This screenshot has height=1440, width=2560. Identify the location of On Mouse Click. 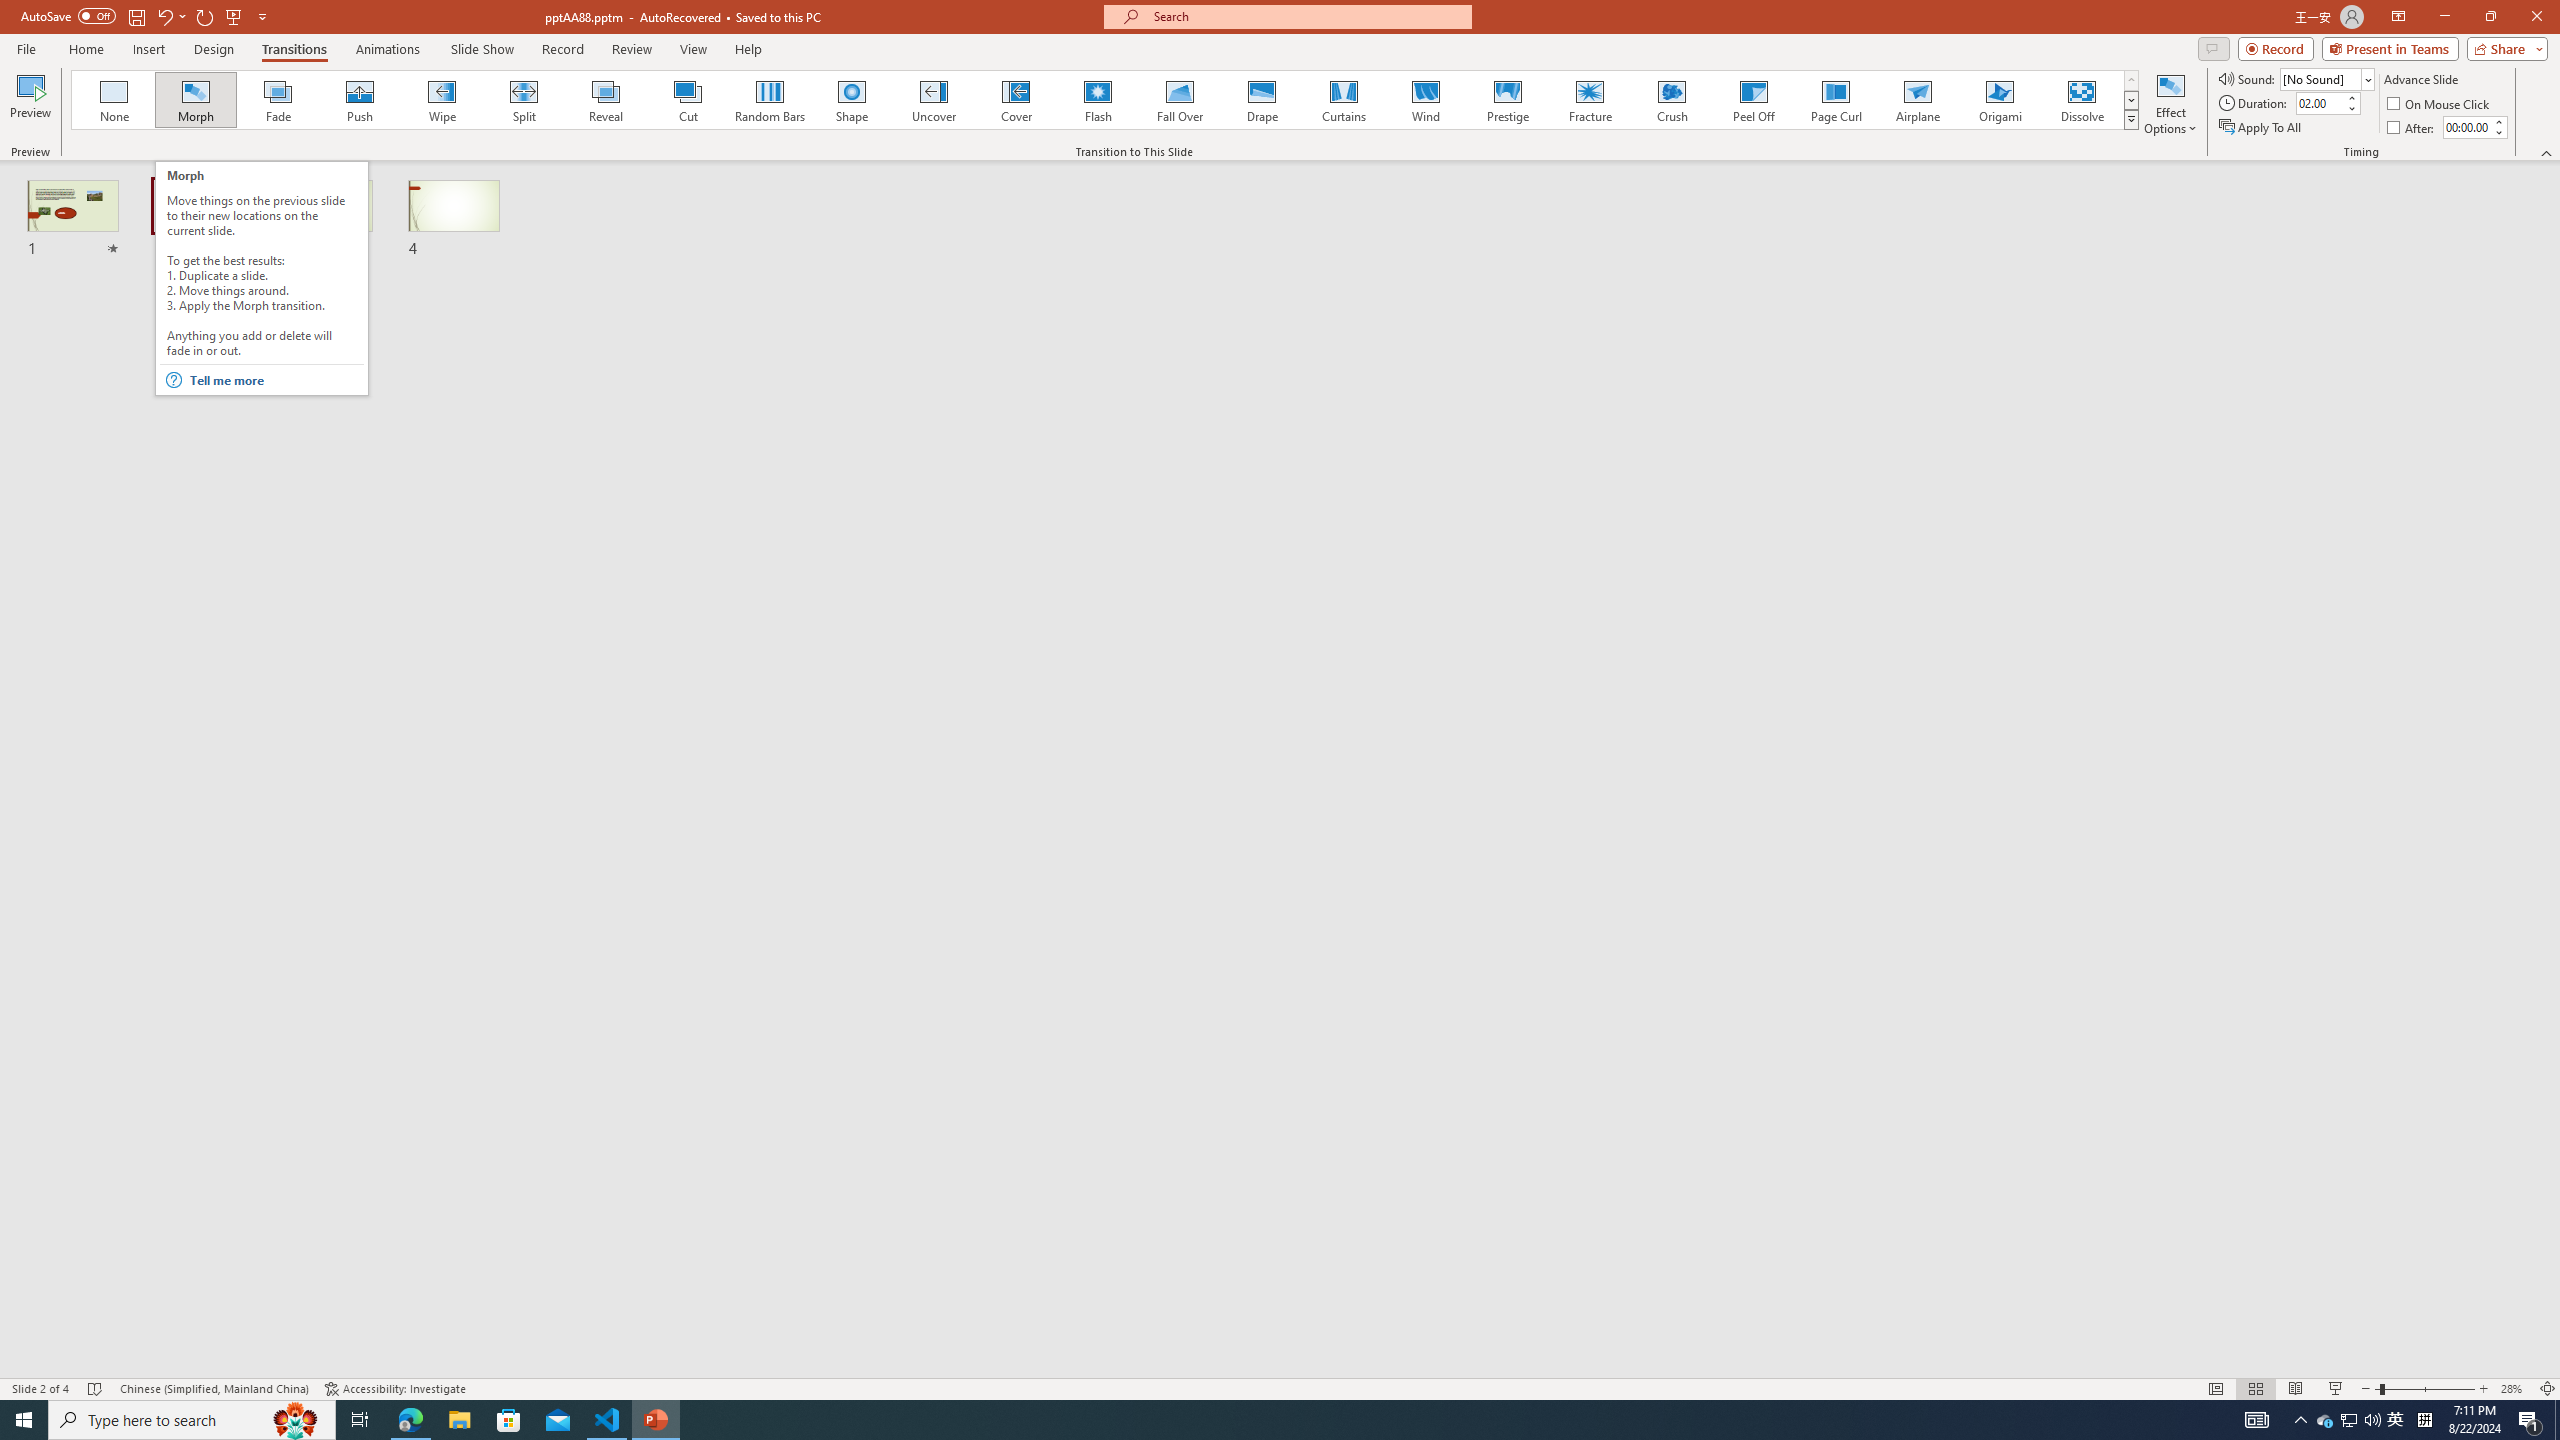
(2440, 104).